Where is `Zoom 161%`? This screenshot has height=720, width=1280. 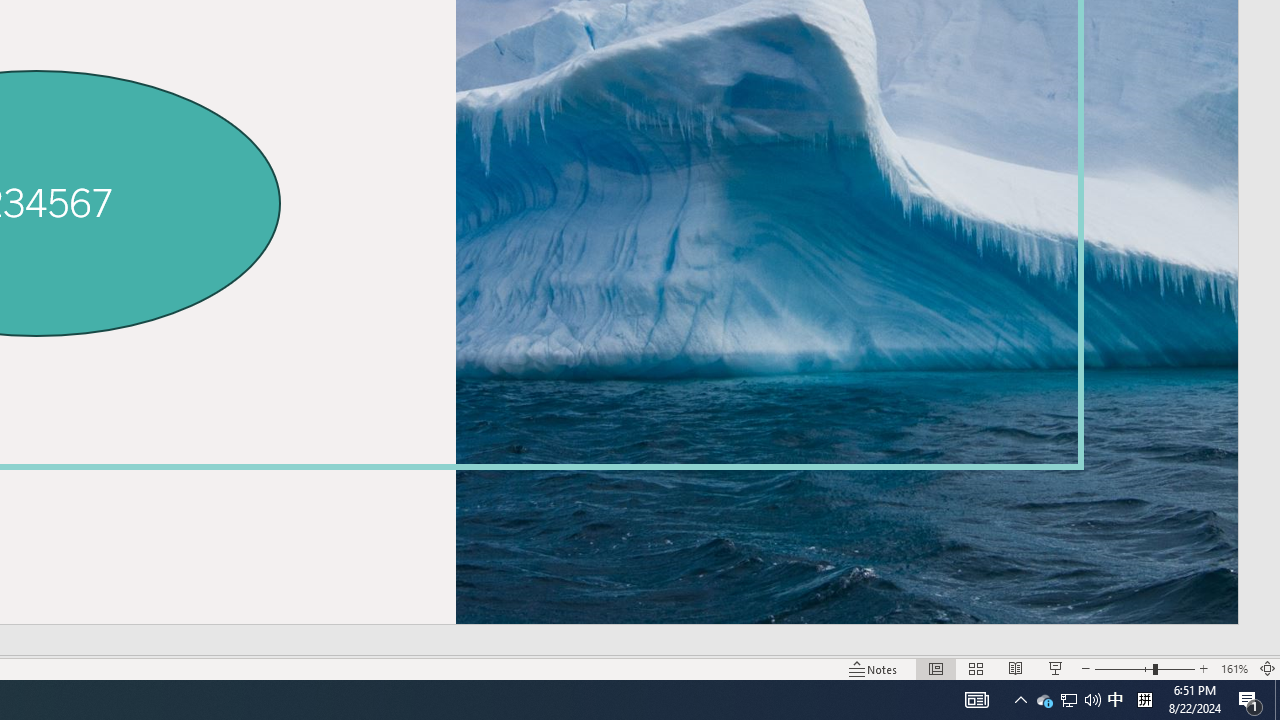 Zoom 161% is located at coordinates (1234, 668).